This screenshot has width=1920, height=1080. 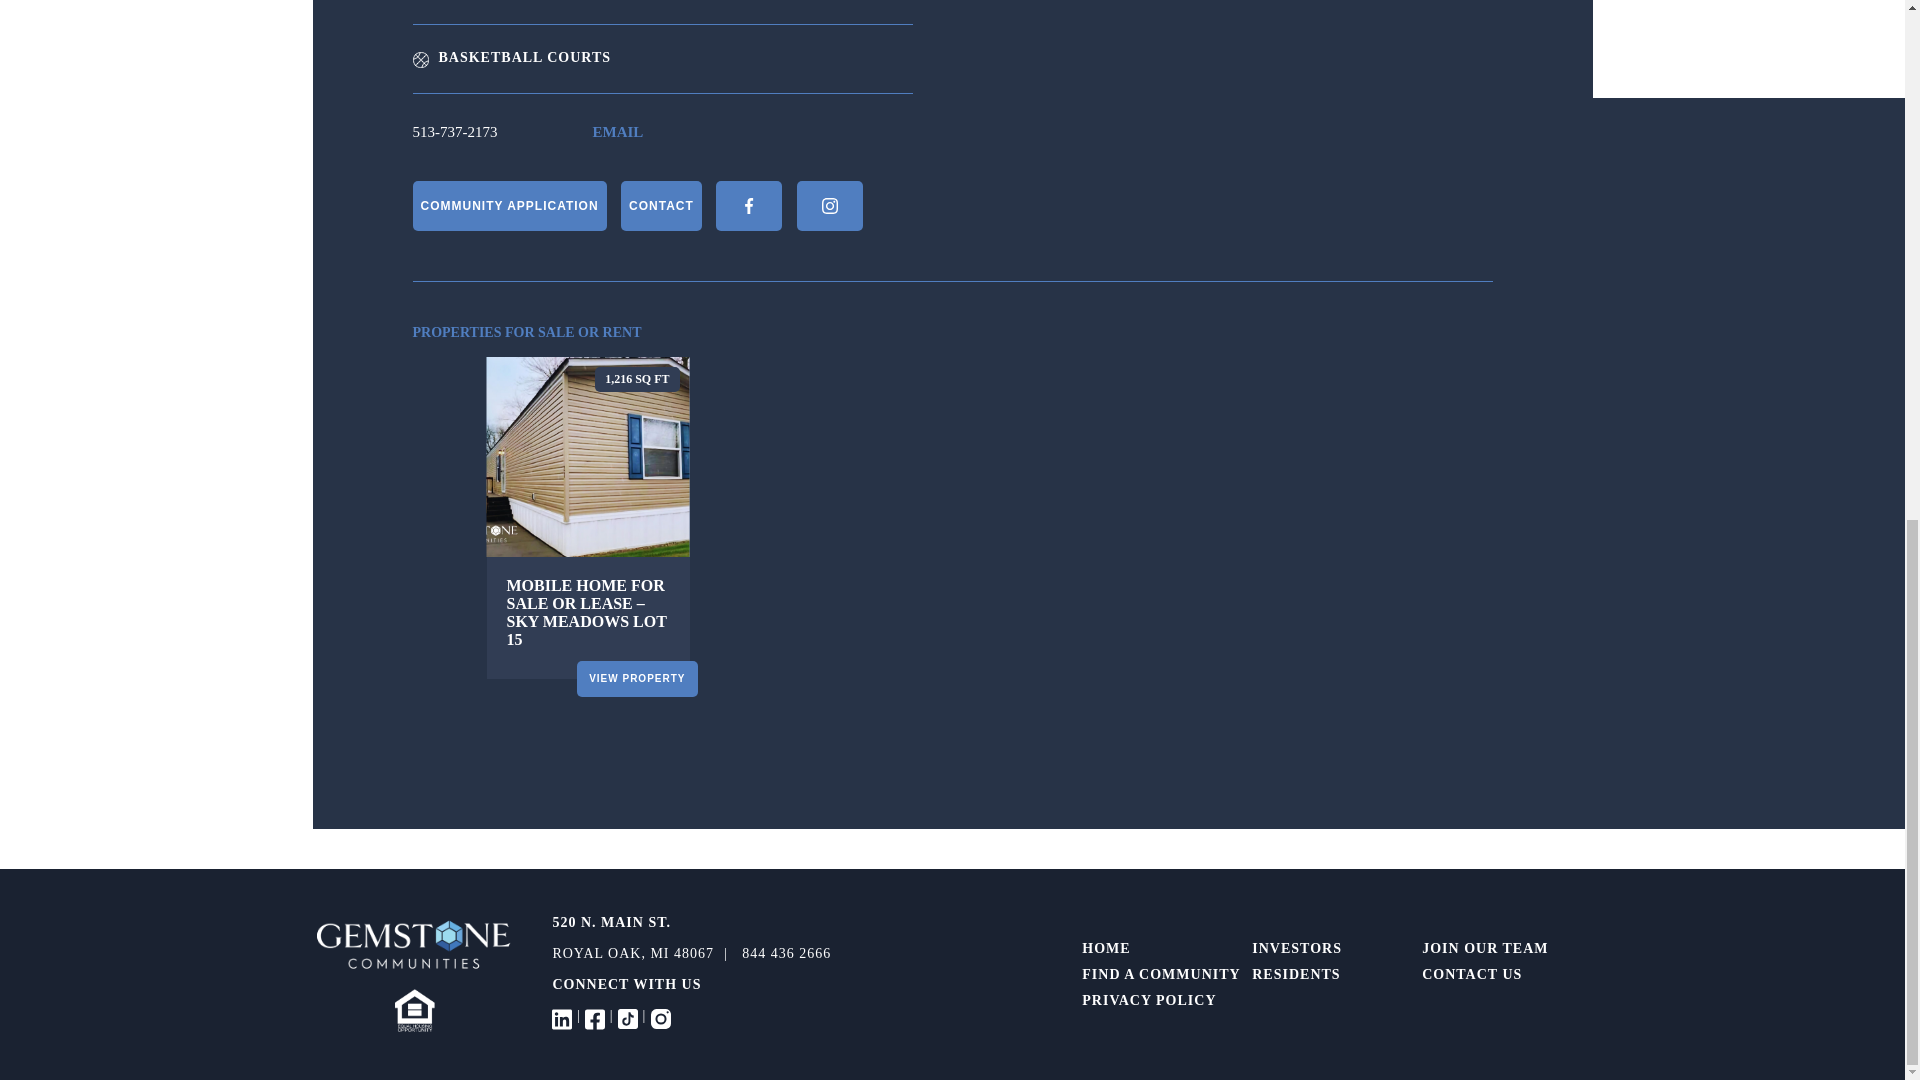 What do you see at coordinates (1484, 948) in the screenshot?
I see `JOIN OUR TEAM` at bounding box center [1484, 948].